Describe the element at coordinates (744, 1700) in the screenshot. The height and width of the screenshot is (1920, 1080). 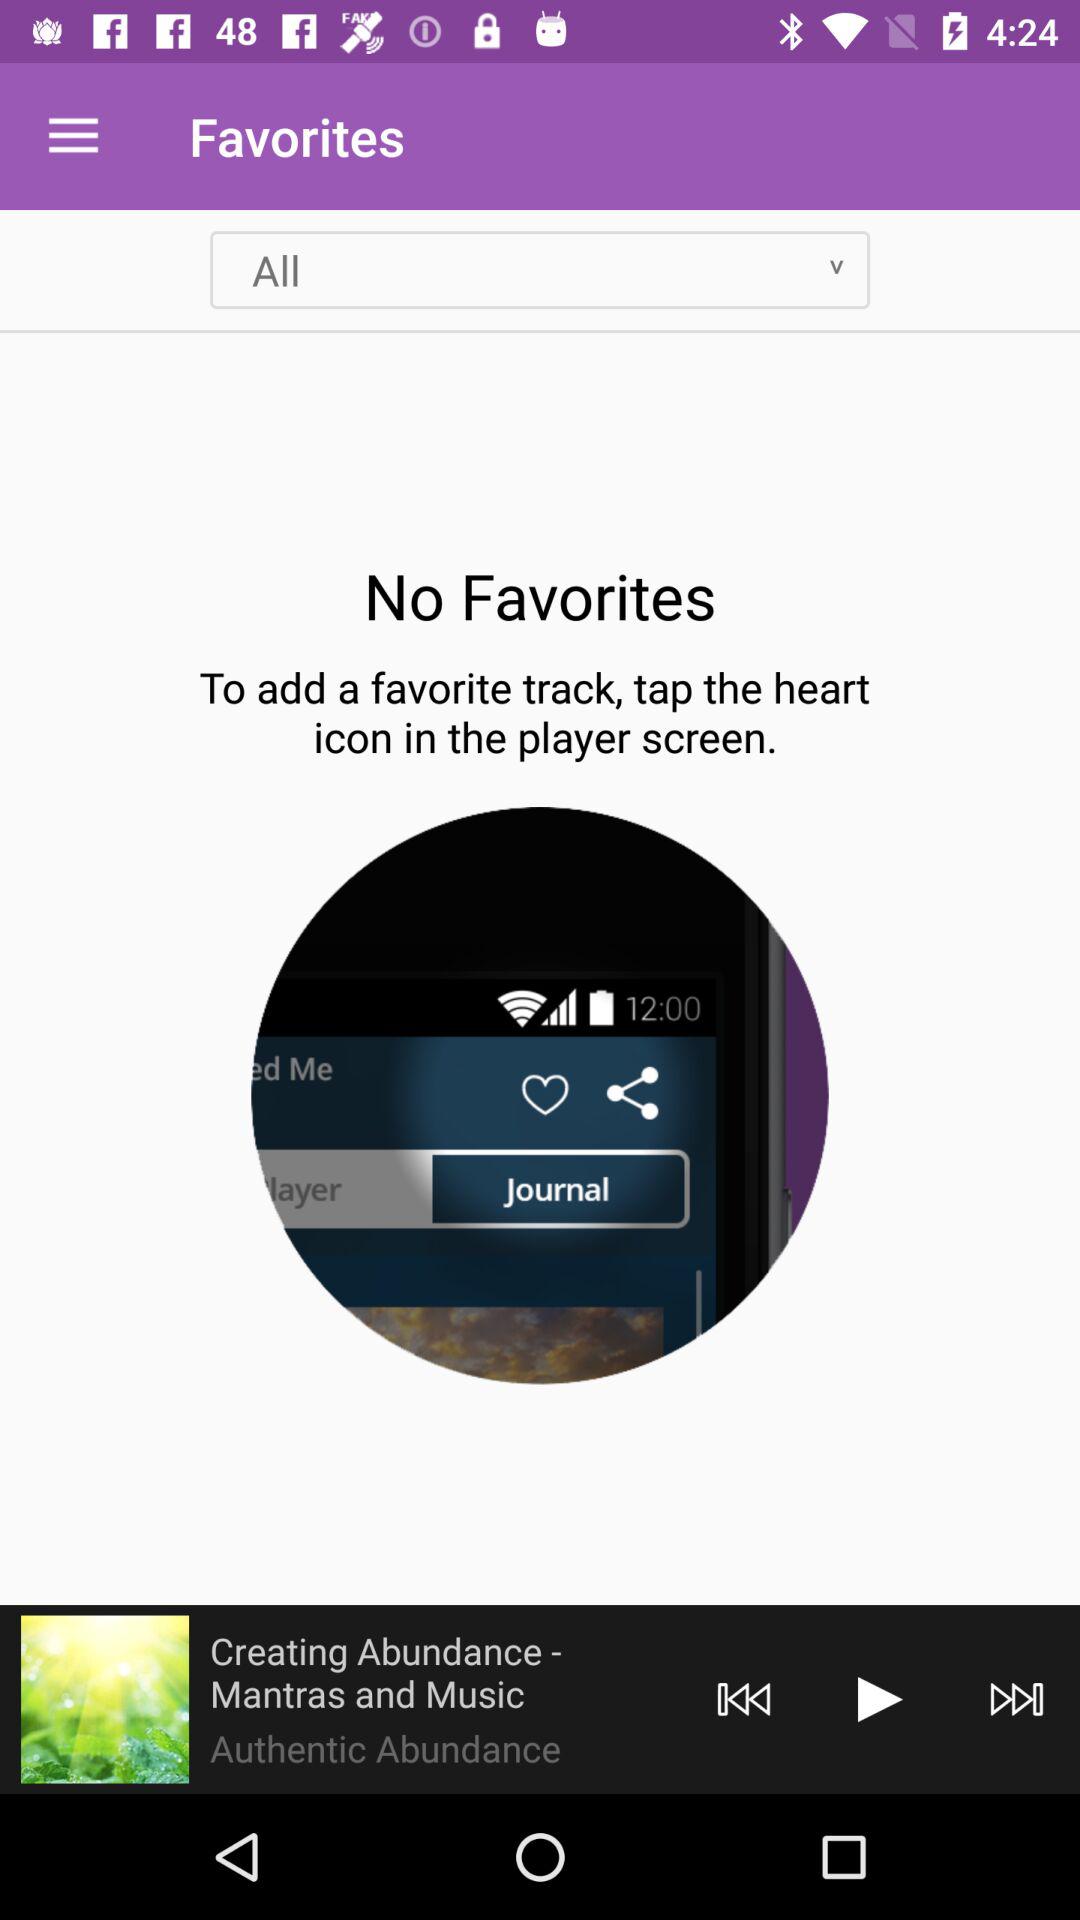
I see `restart song` at that location.